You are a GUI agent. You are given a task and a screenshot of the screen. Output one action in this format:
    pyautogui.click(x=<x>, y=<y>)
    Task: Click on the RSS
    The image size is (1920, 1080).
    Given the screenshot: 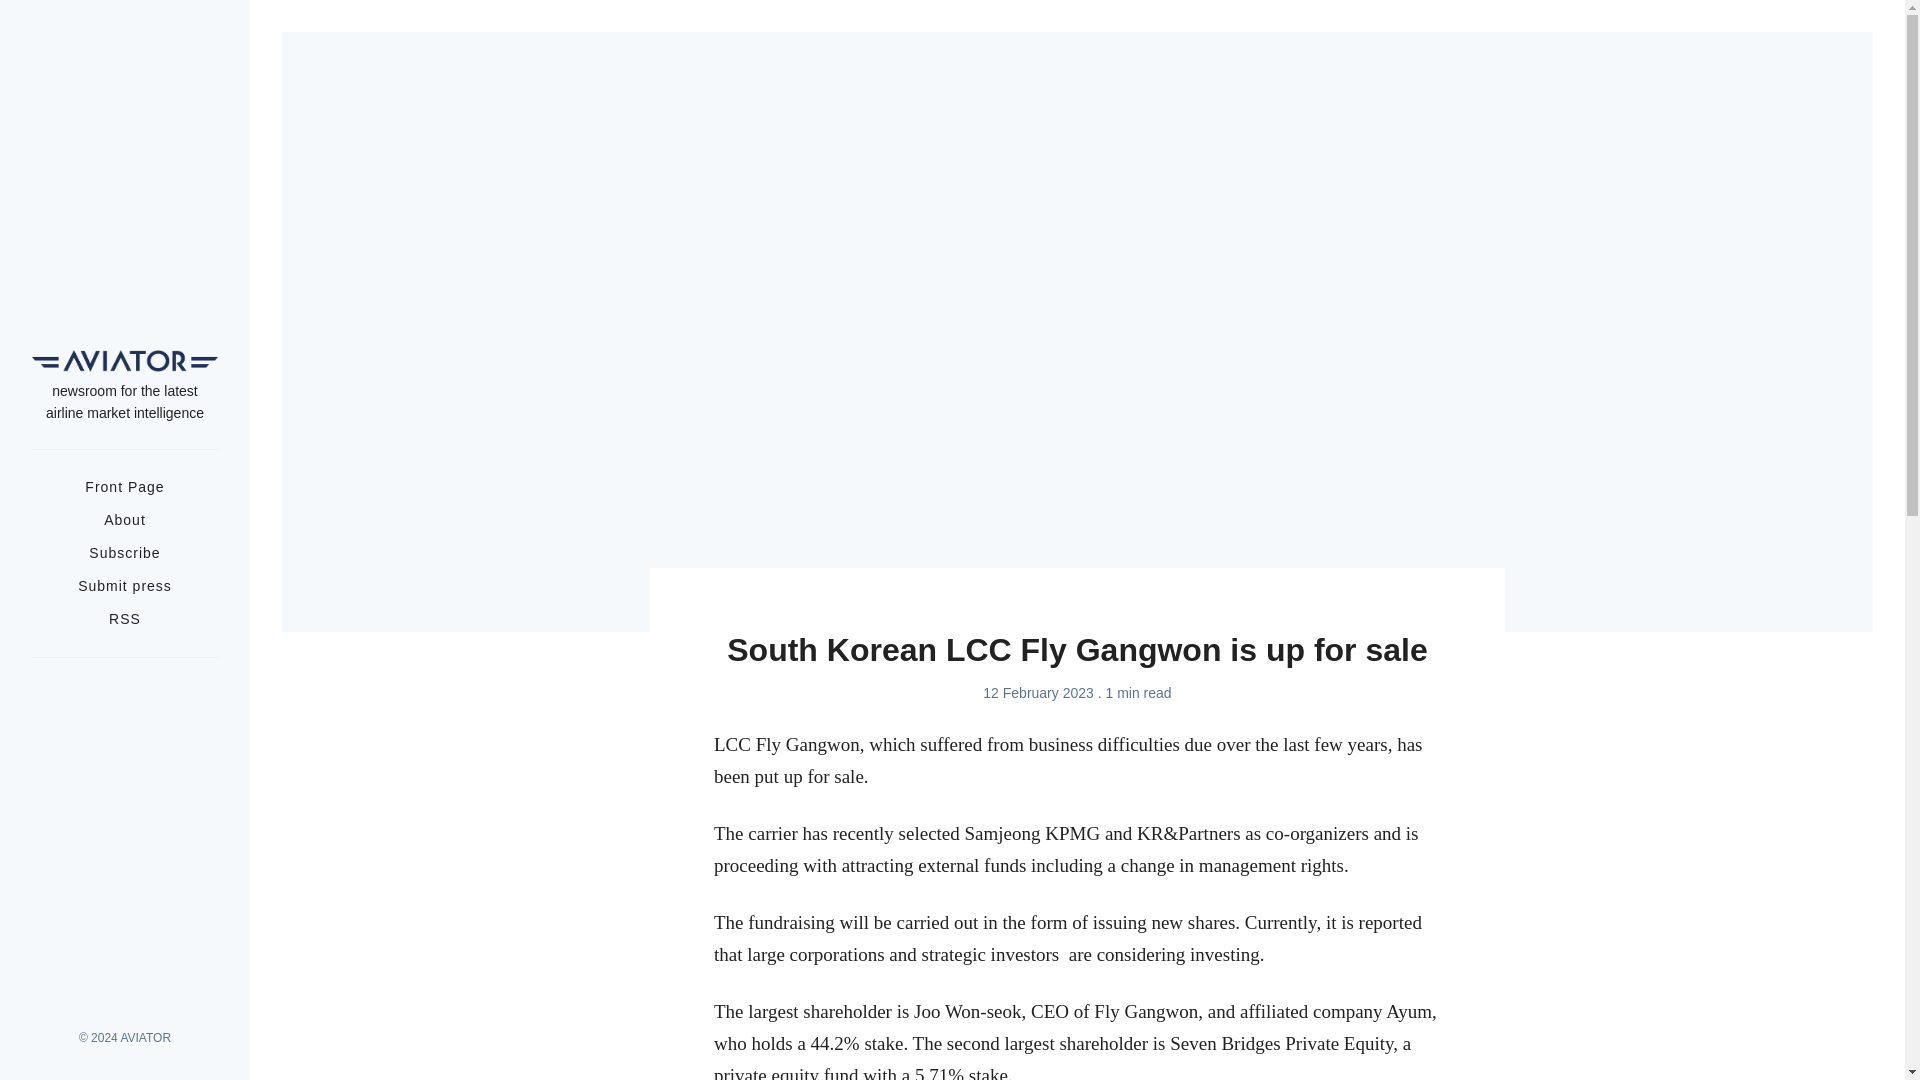 What is the action you would take?
    pyautogui.click(x=124, y=619)
    